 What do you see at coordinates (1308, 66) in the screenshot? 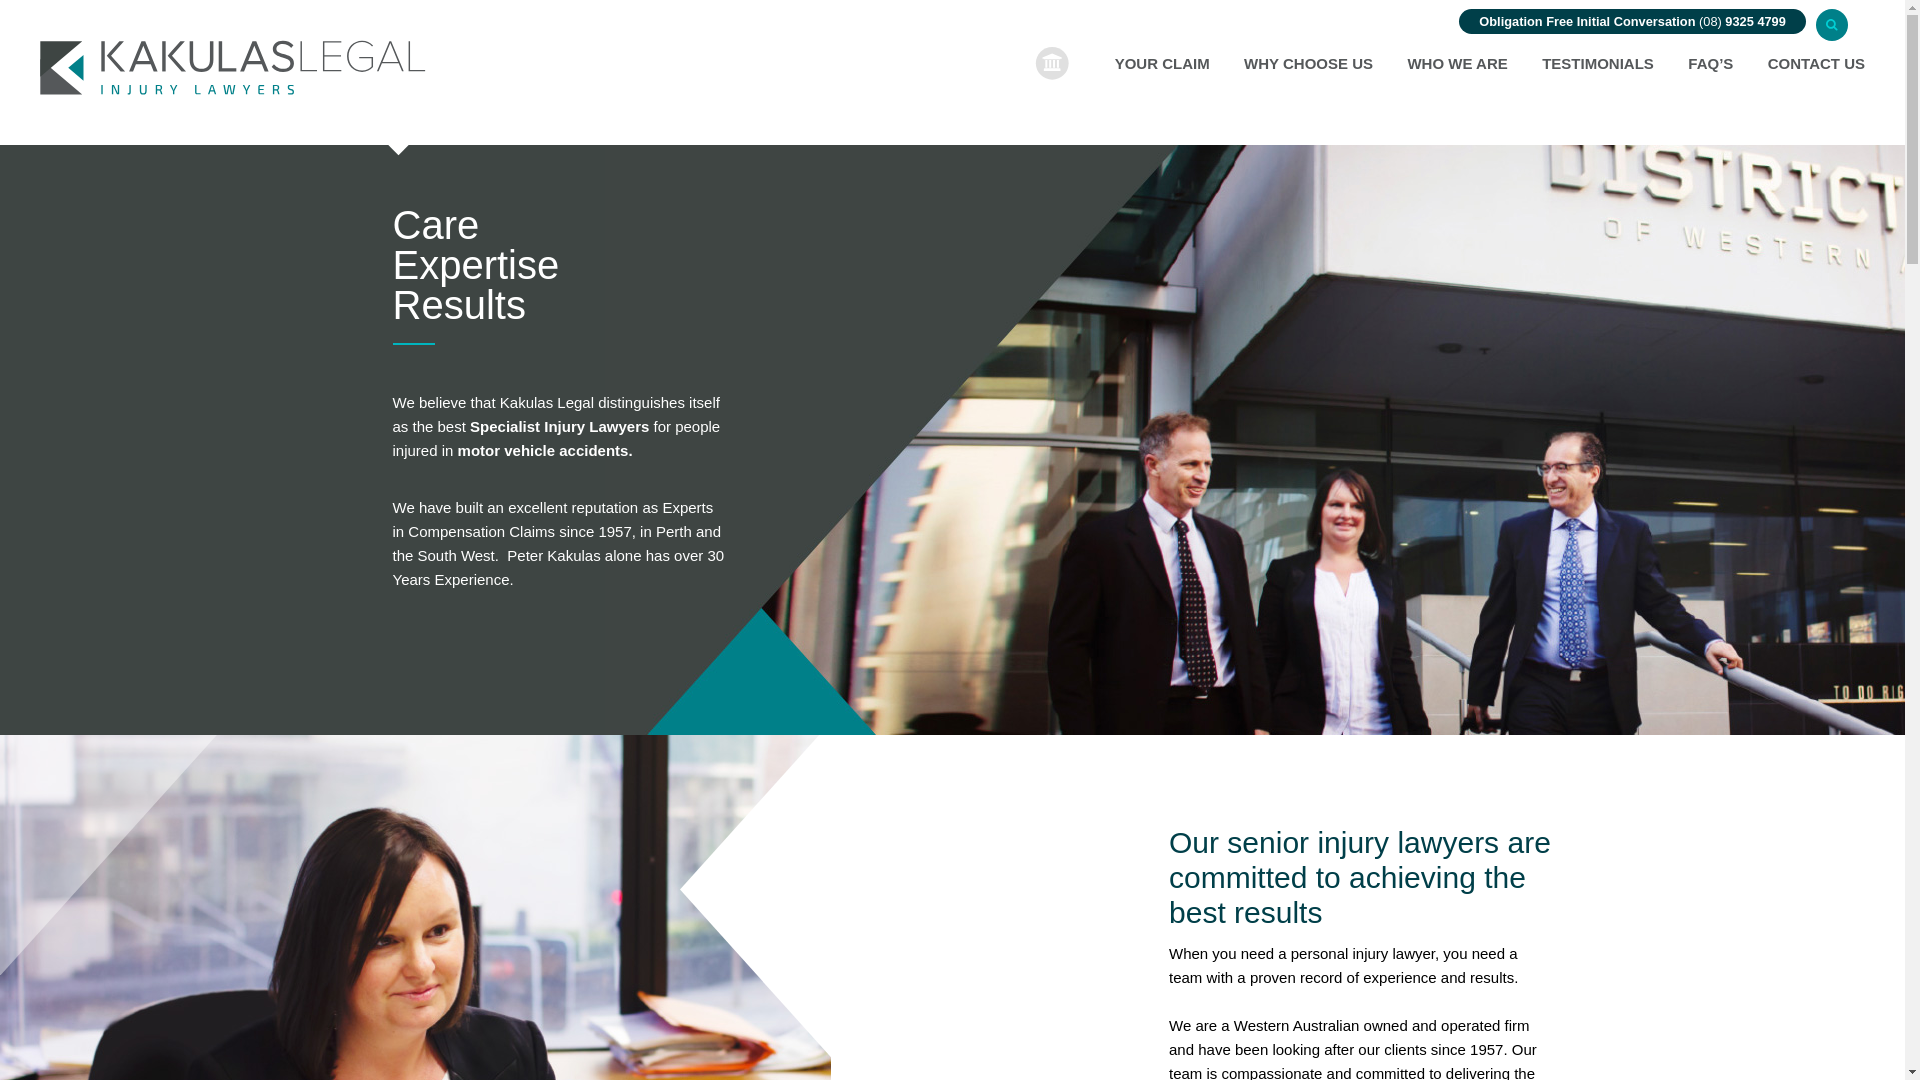
I see `WHY CHOOSE US` at bounding box center [1308, 66].